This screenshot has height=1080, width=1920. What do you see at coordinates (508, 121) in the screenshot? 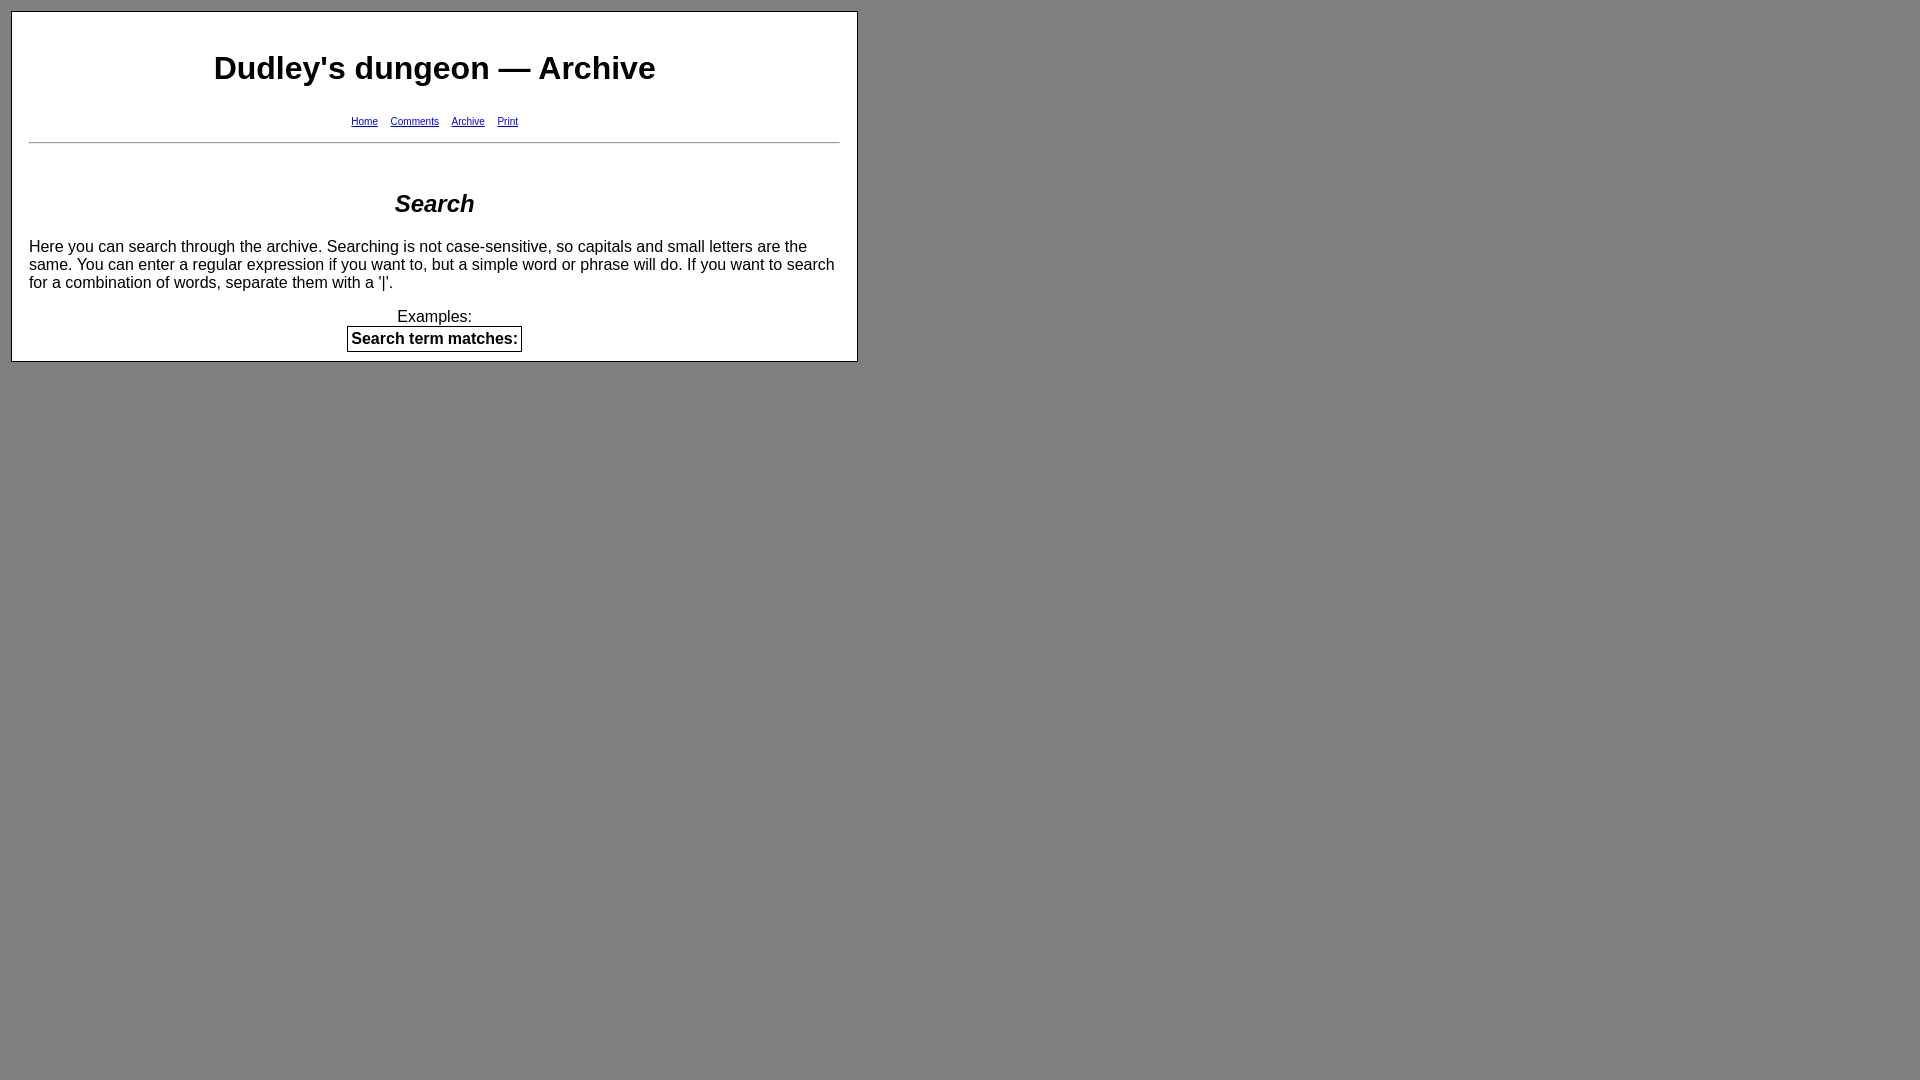
I see `Print` at bounding box center [508, 121].